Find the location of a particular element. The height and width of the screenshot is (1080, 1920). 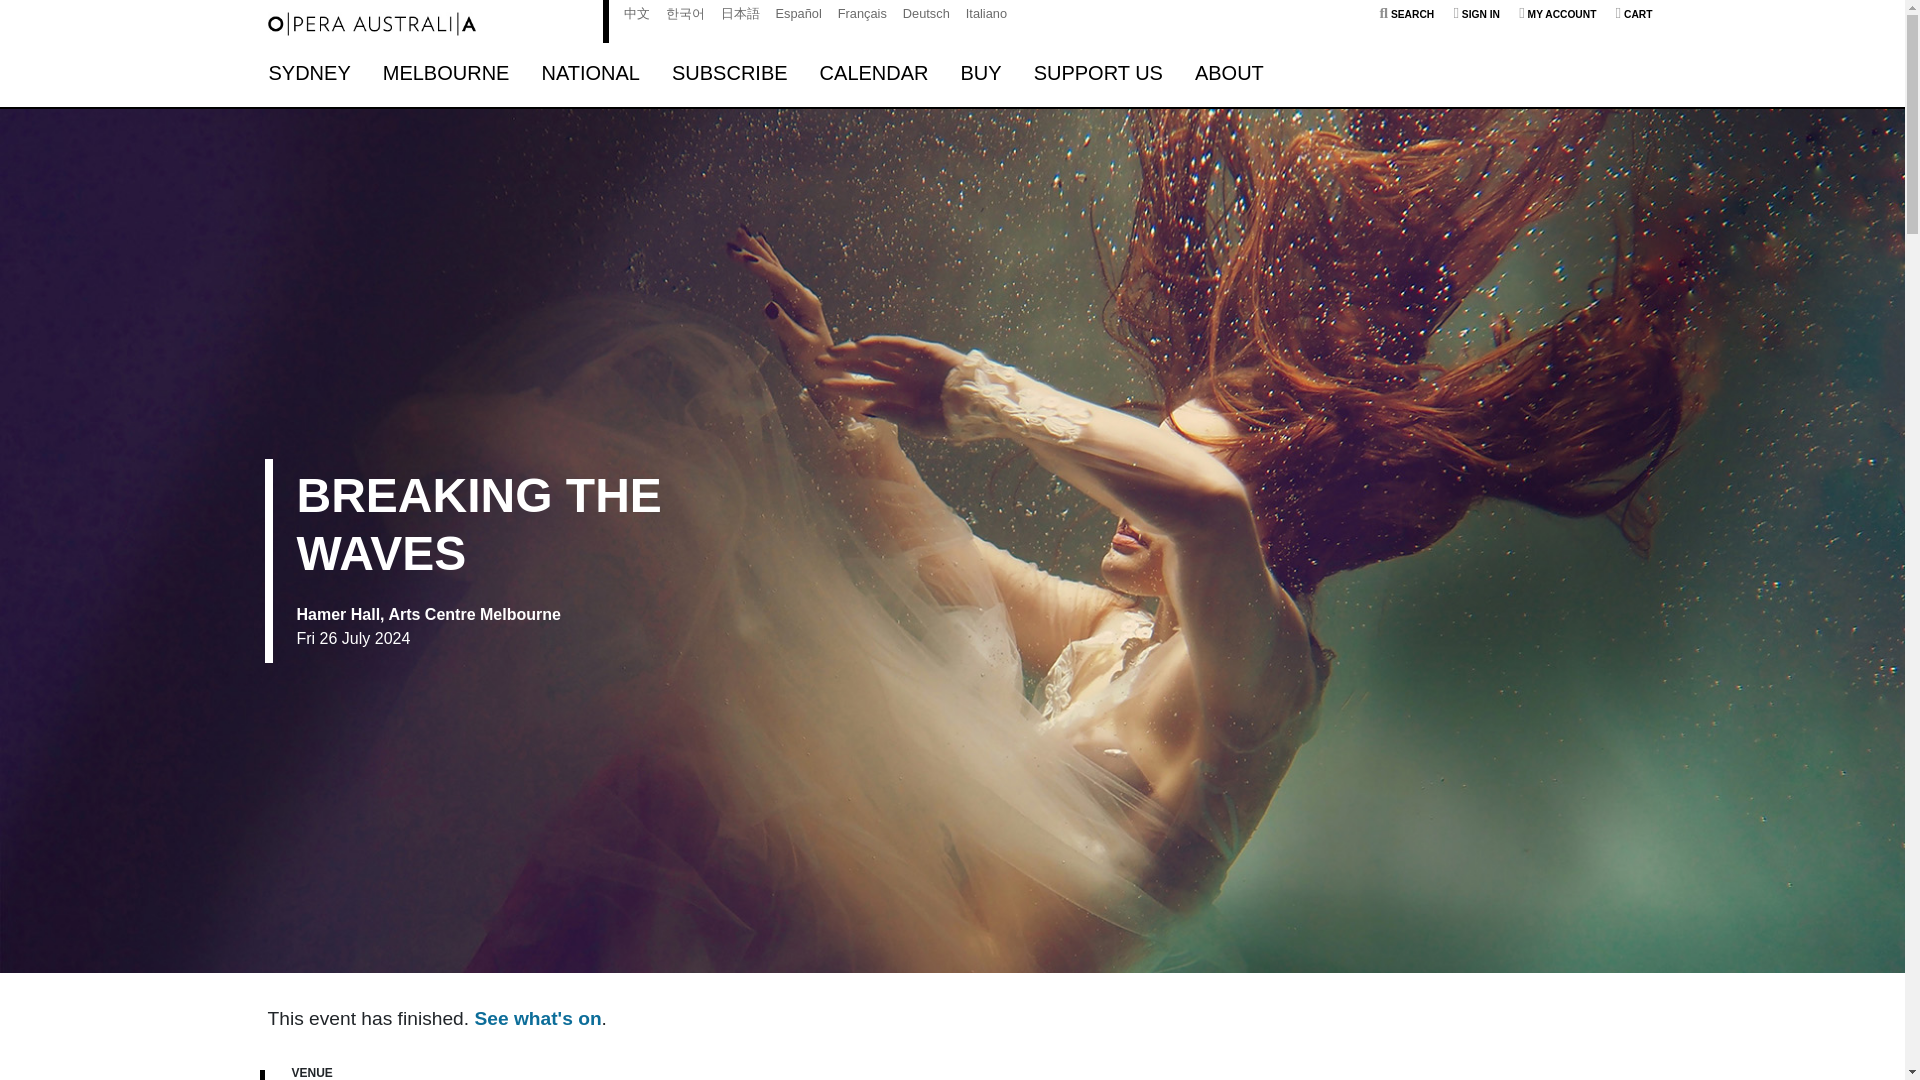

NATIONAL is located at coordinates (590, 72).